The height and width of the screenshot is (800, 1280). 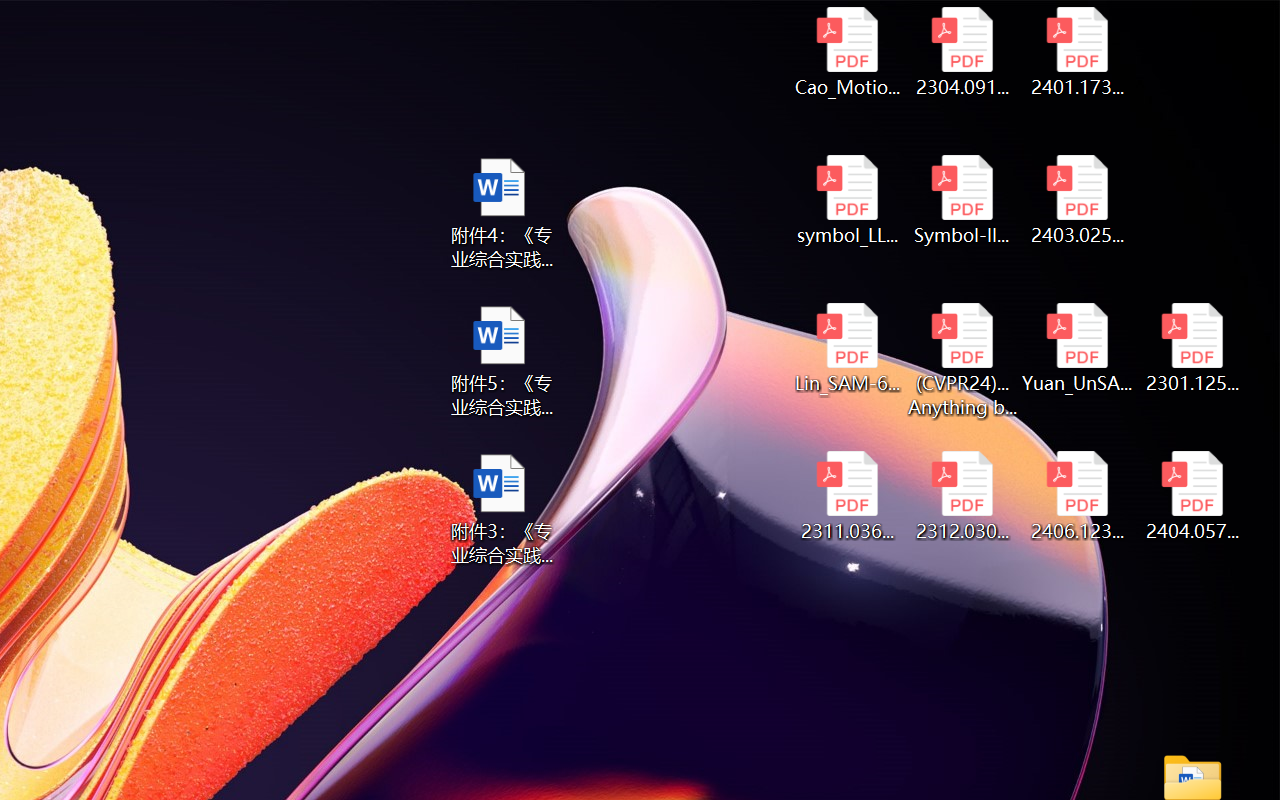 I want to click on 2312.03032v2.pdf, so click(x=962, y=496).